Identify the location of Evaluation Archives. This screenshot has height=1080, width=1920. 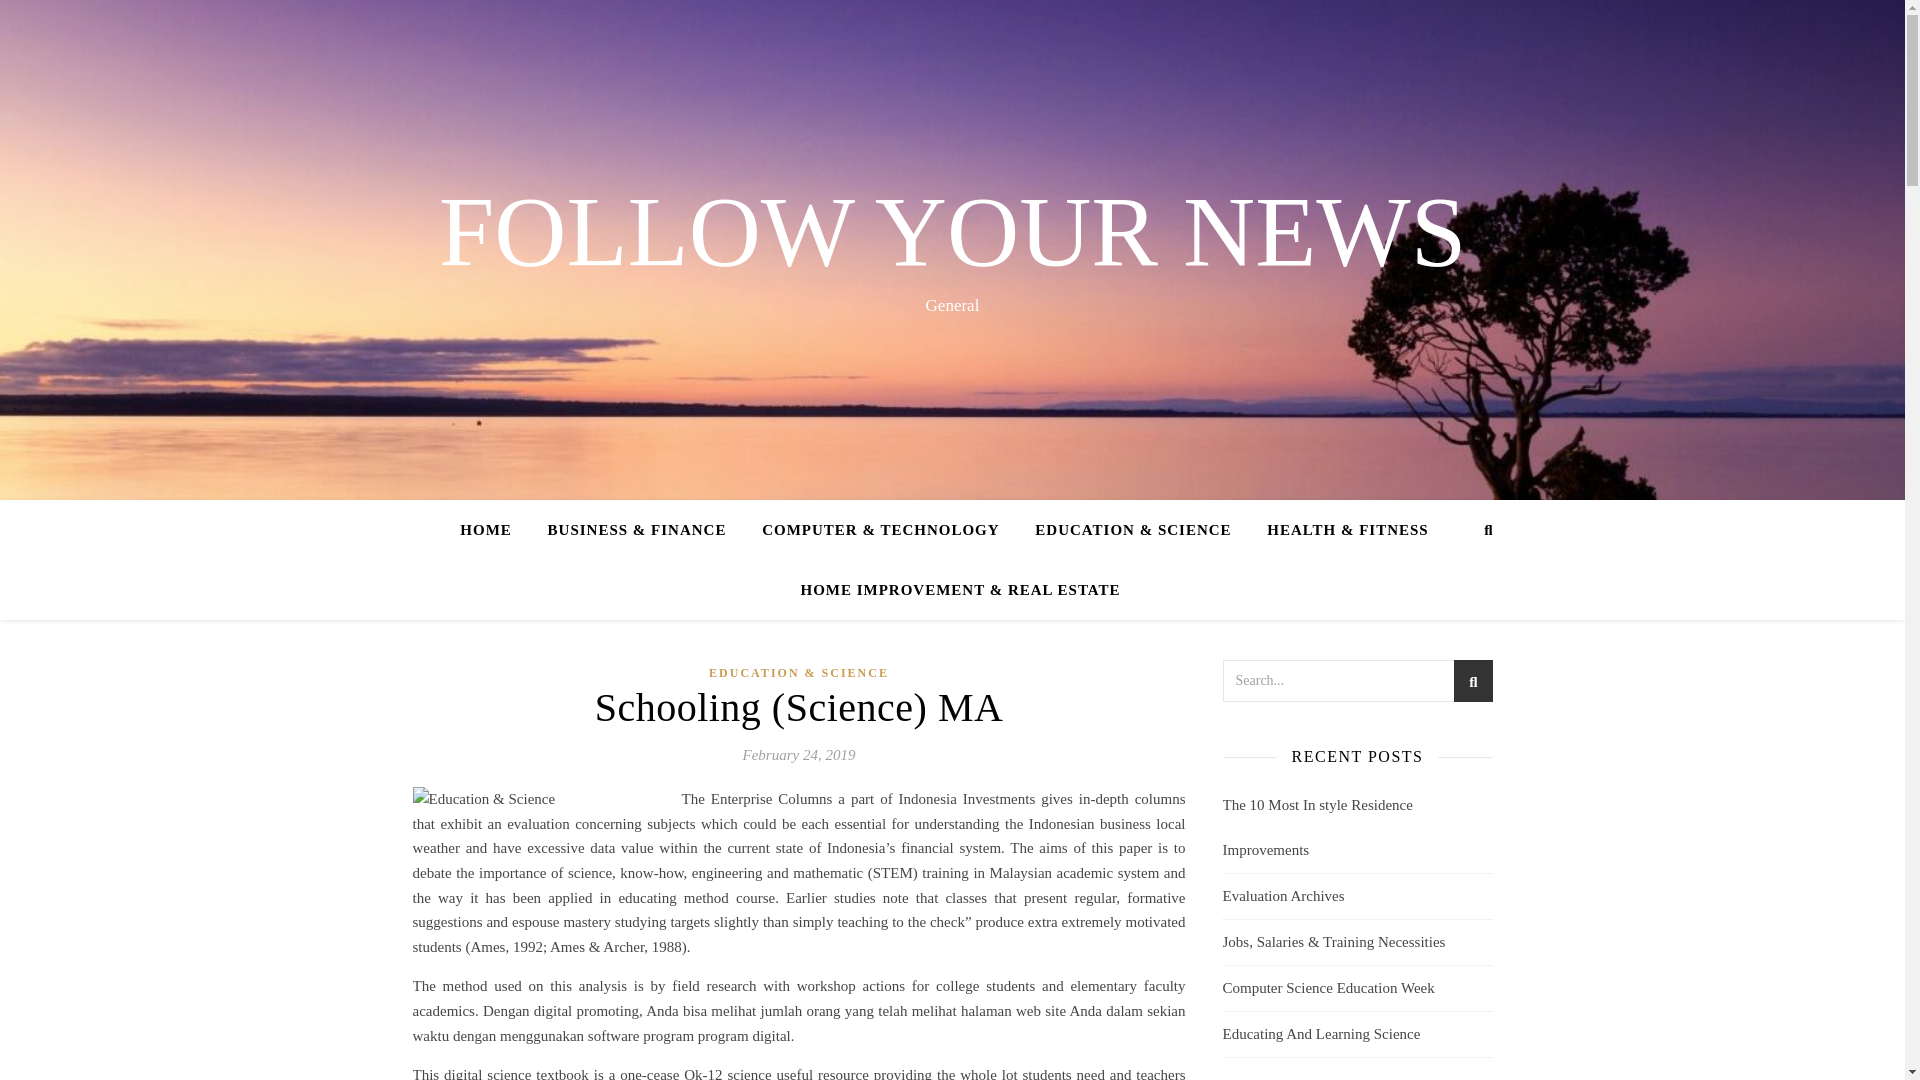
(1282, 895).